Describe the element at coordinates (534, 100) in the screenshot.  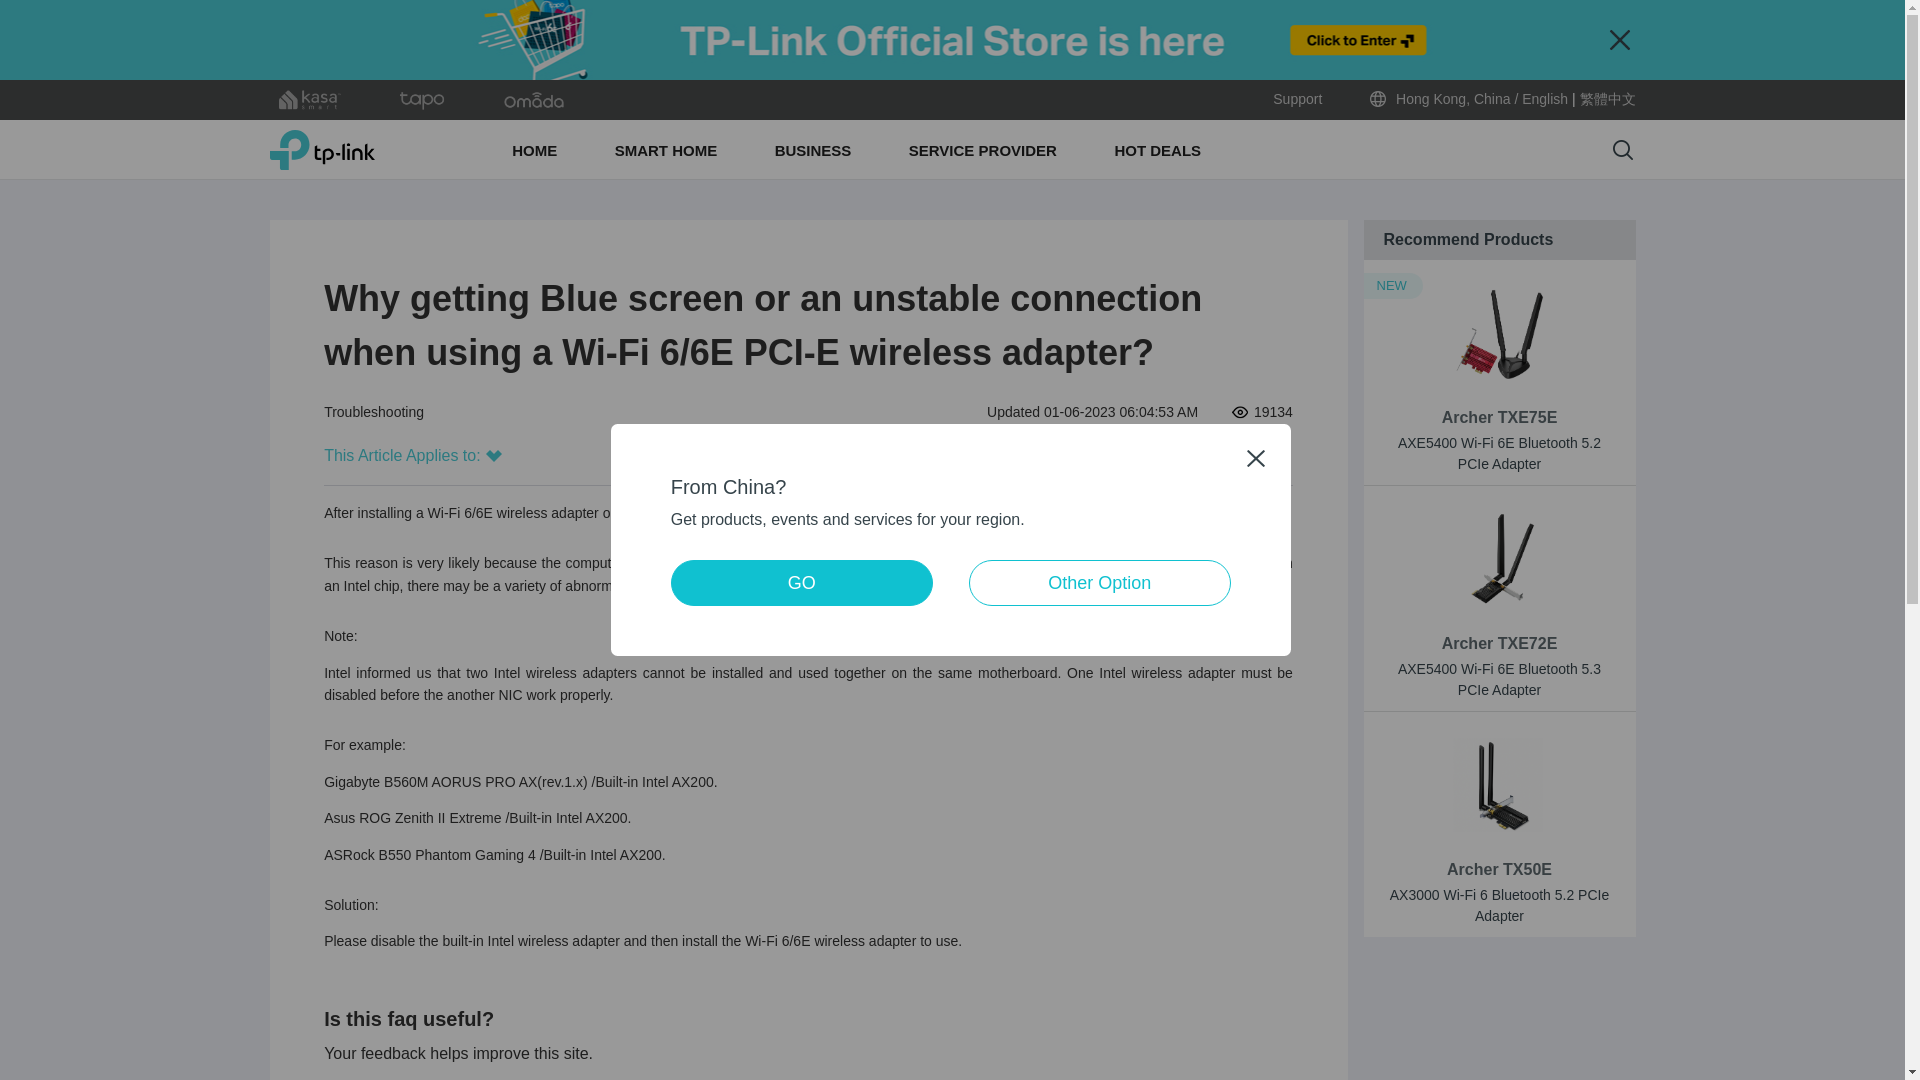
I see `omada` at that location.